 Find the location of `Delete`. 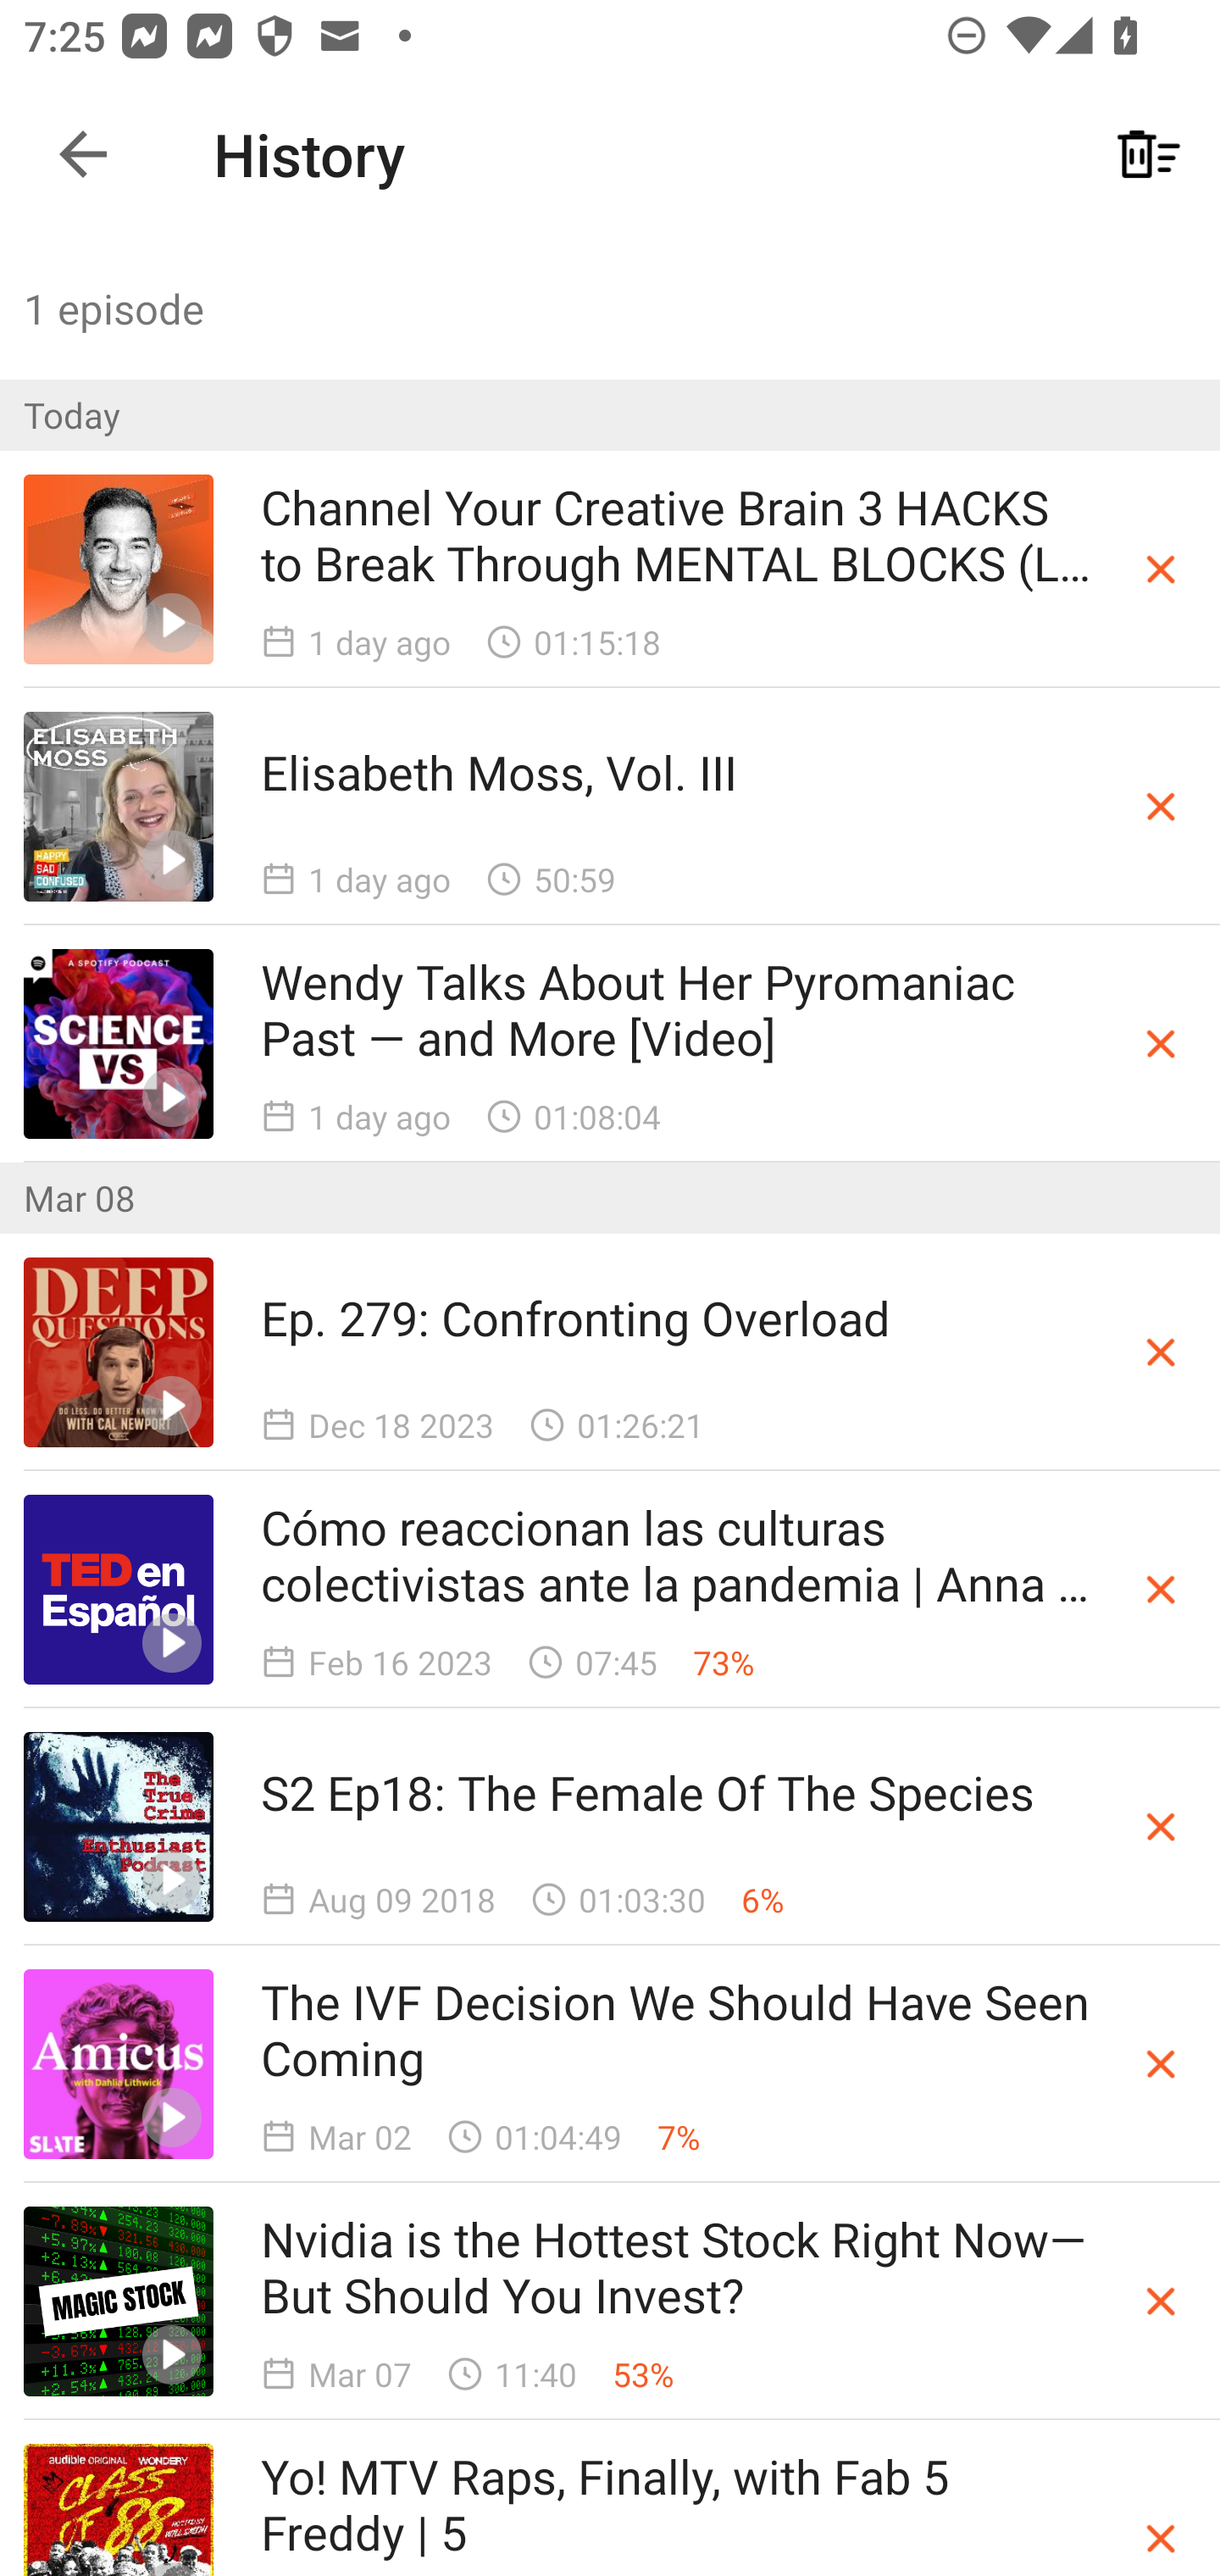

Delete is located at coordinates (1161, 2538).